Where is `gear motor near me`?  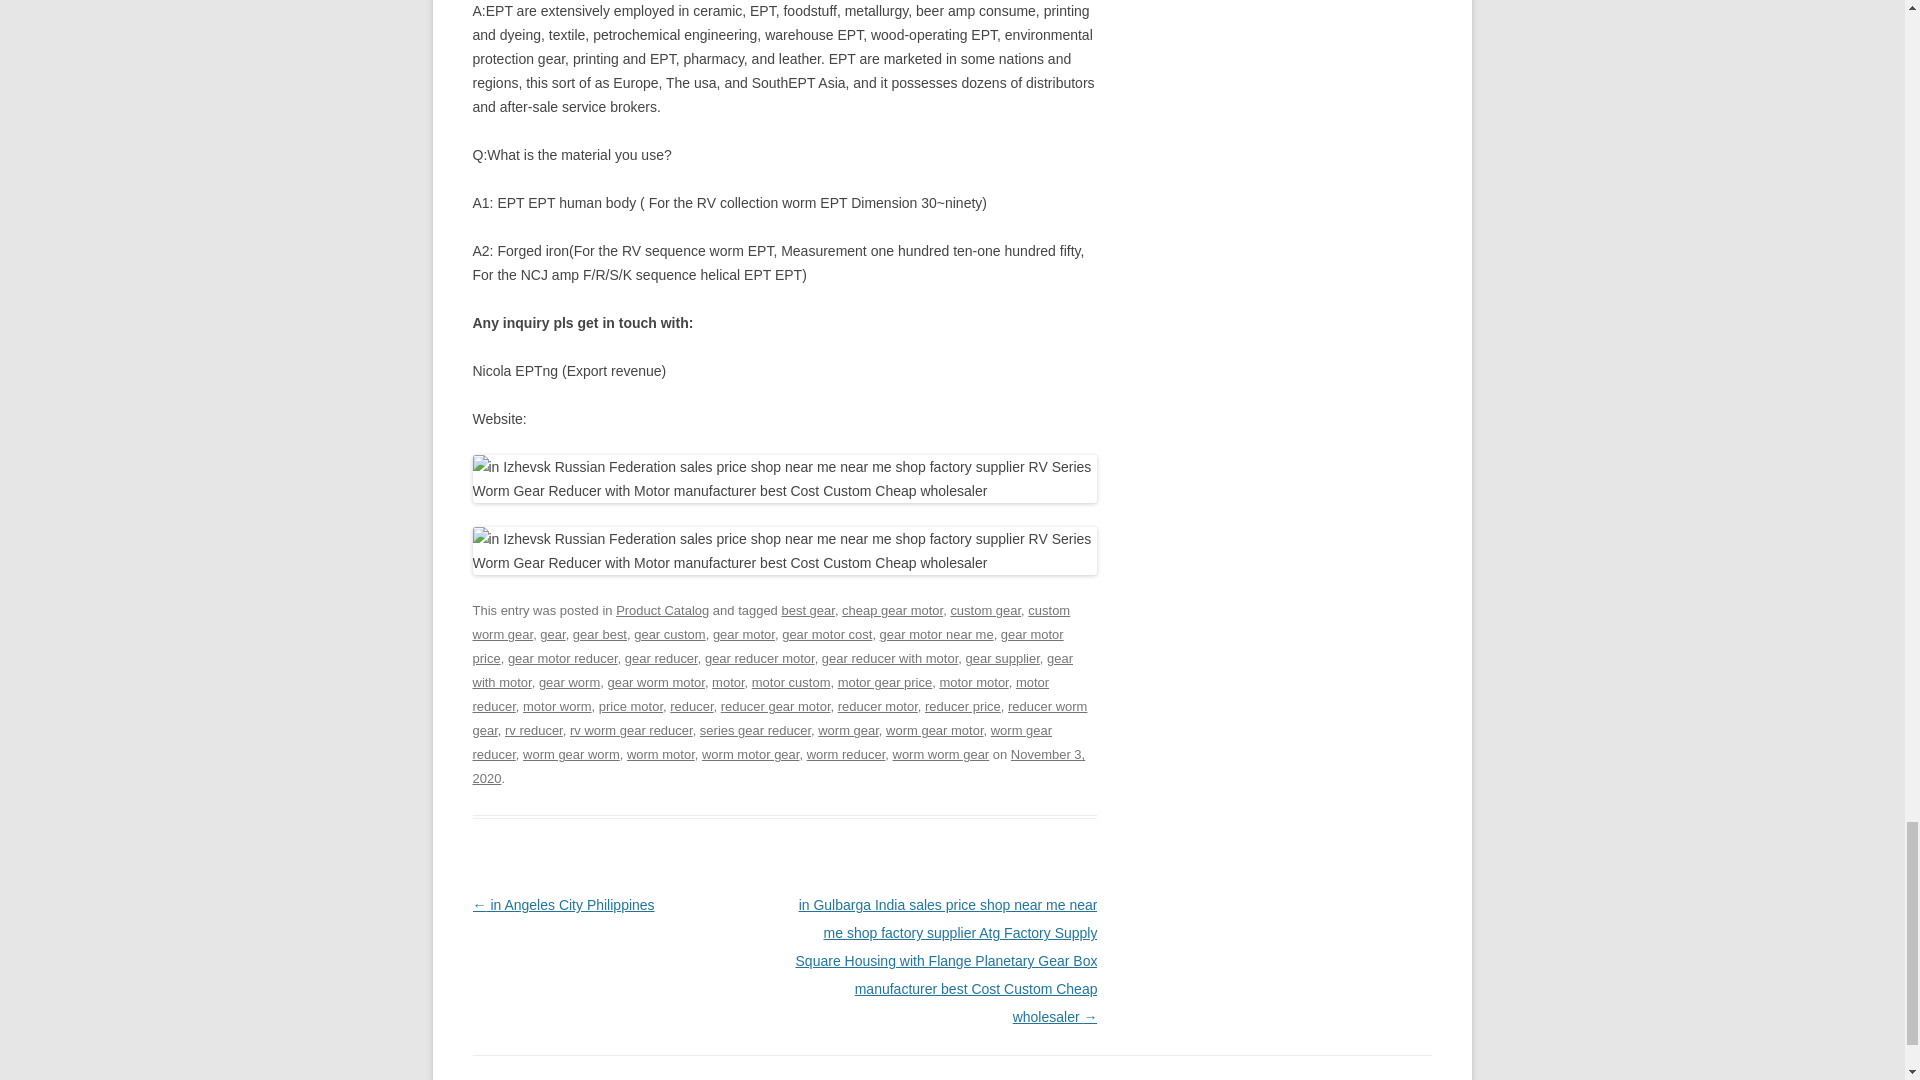
gear motor near me is located at coordinates (936, 634).